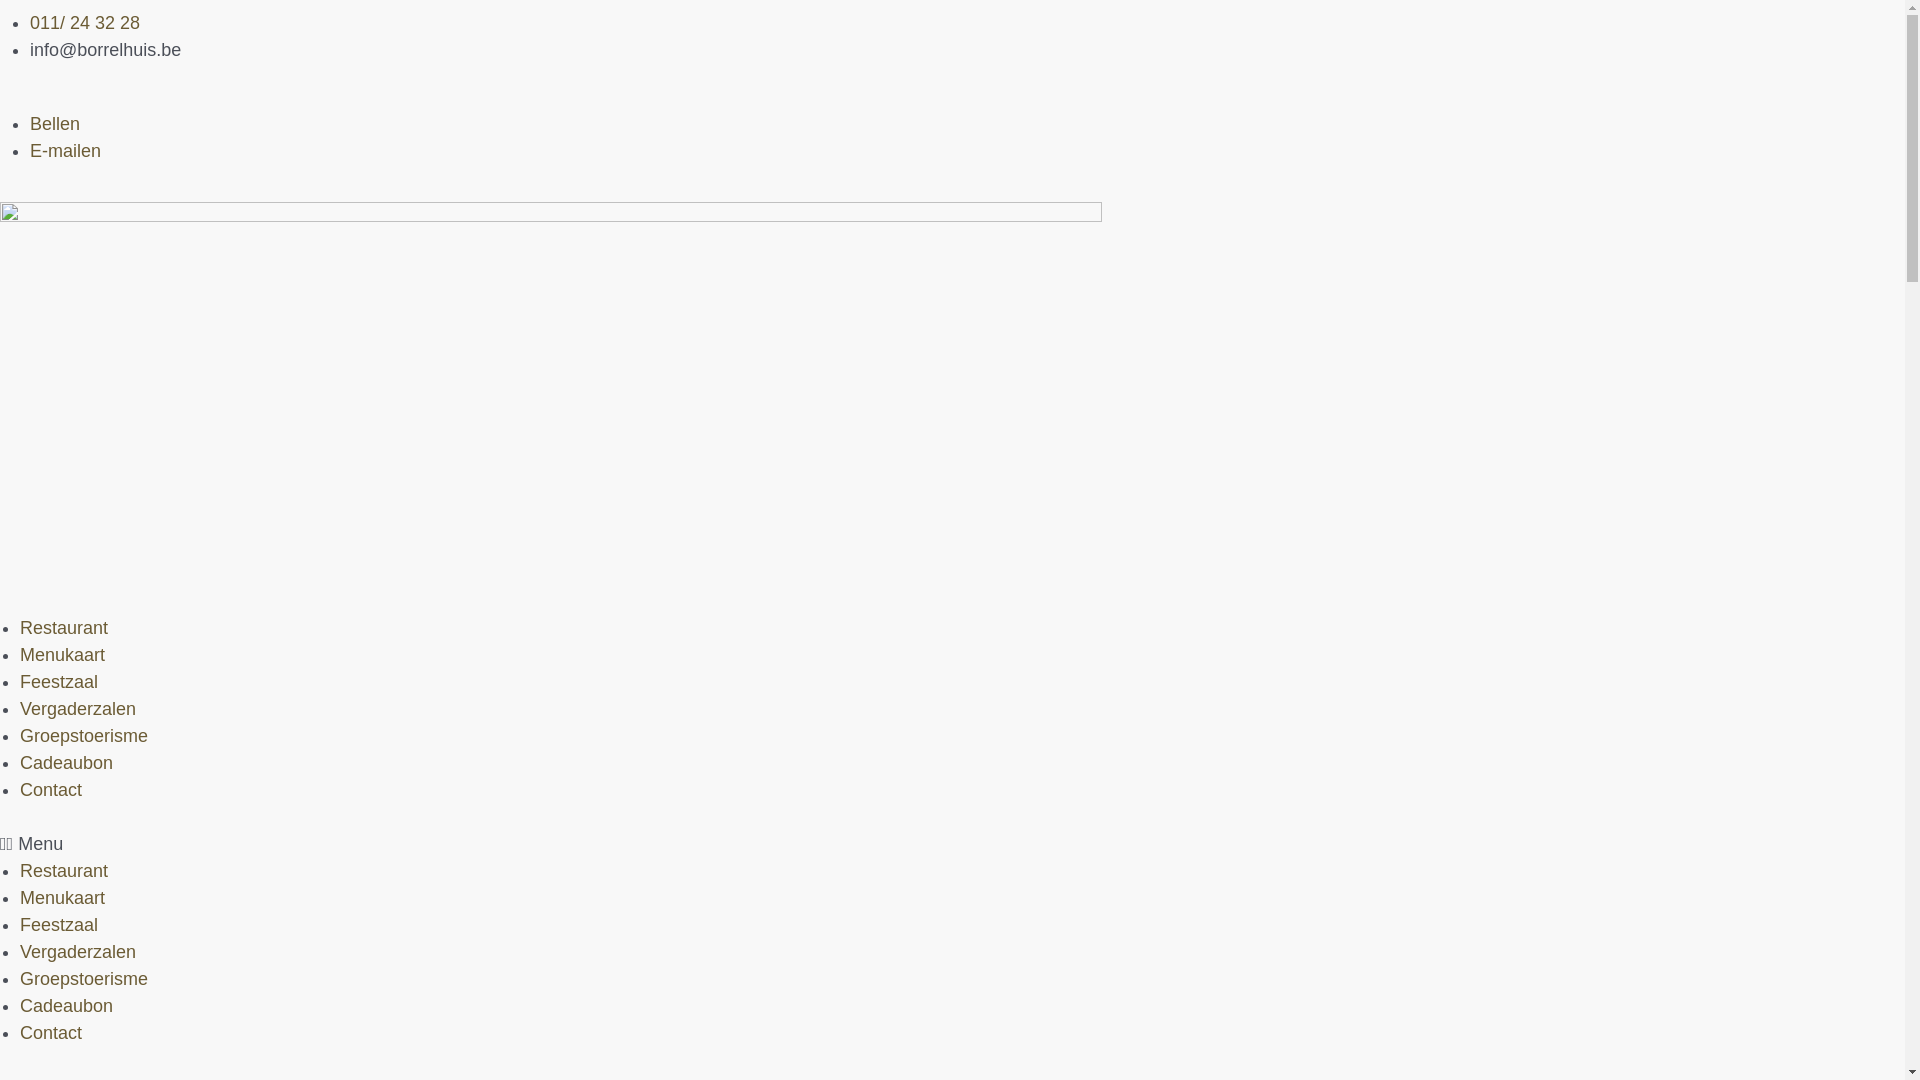 Image resolution: width=1920 pixels, height=1080 pixels. What do you see at coordinates (51, 1033) in the screenshot?
I see `Contact` at bounding box center [51, 1033].